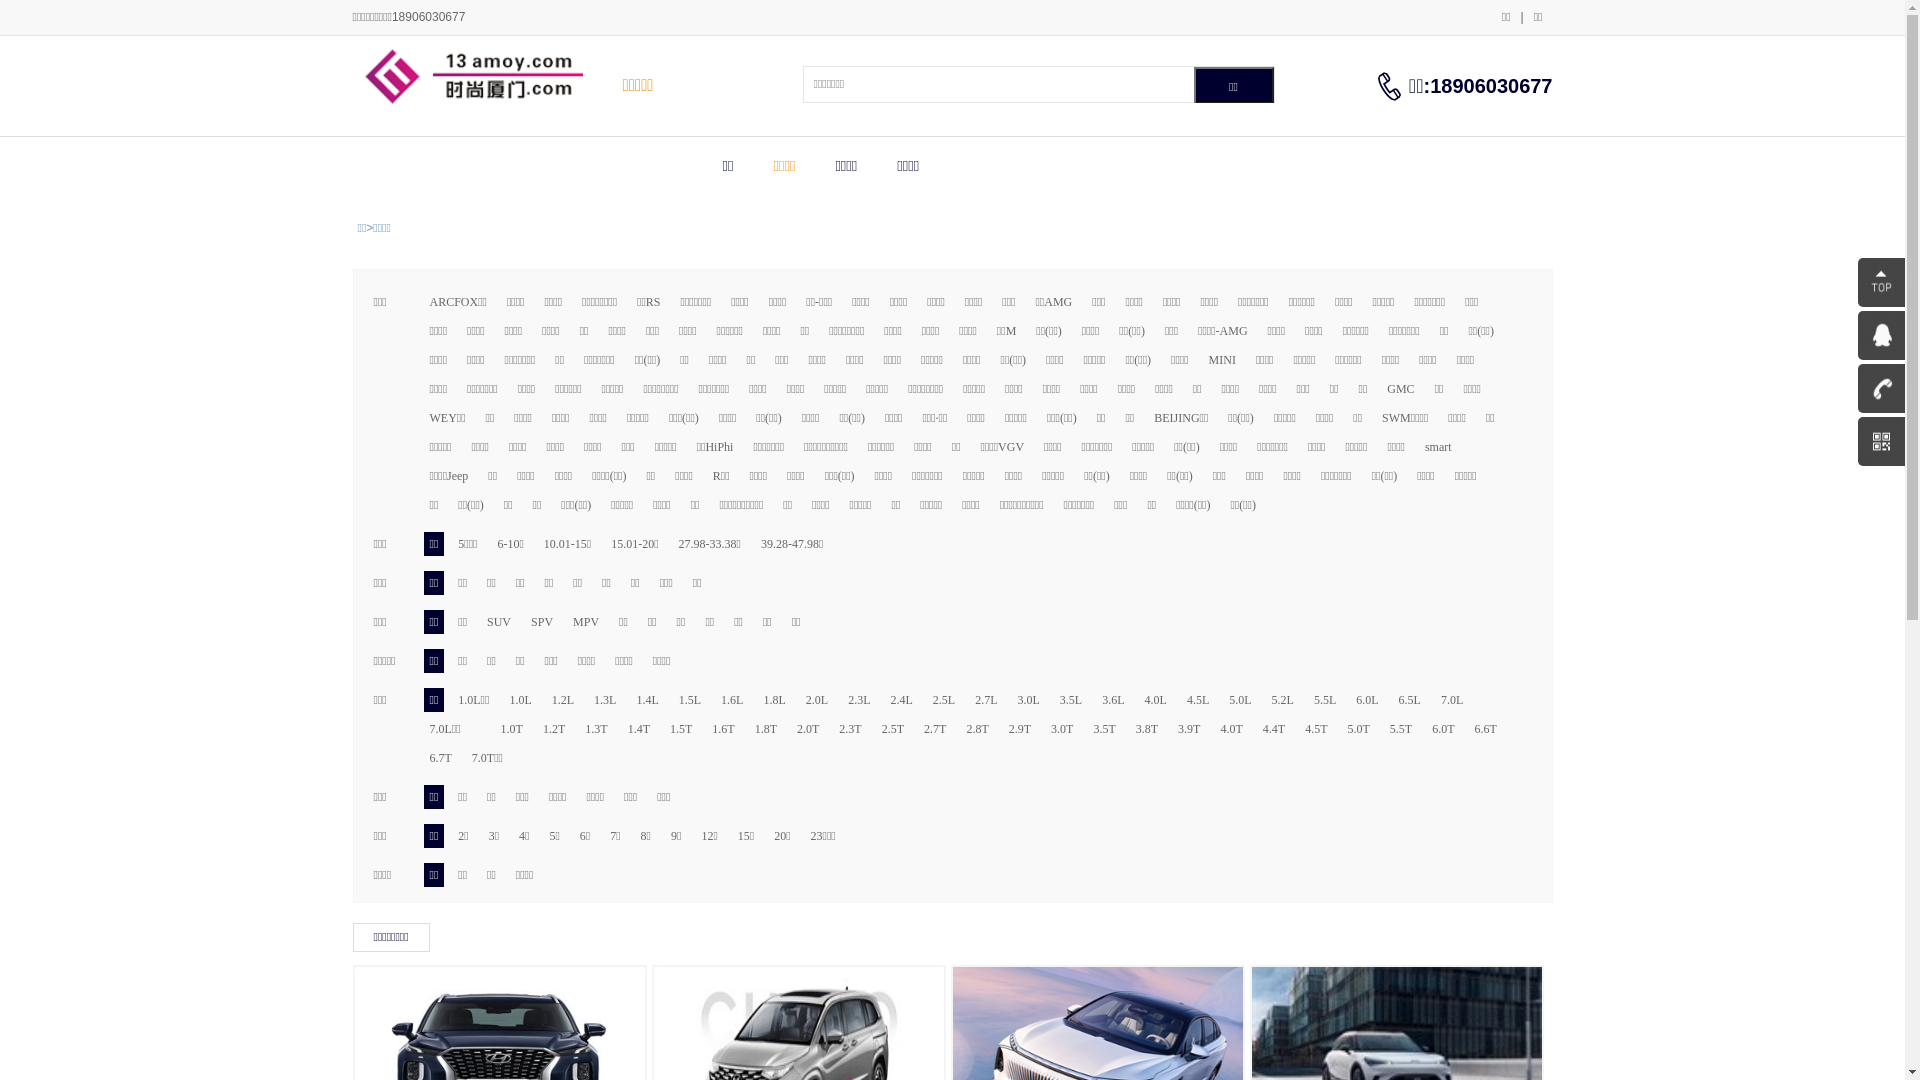  Describe the element at coordinates (850, 729) in the screenshot. I see `2.3T` at that location.